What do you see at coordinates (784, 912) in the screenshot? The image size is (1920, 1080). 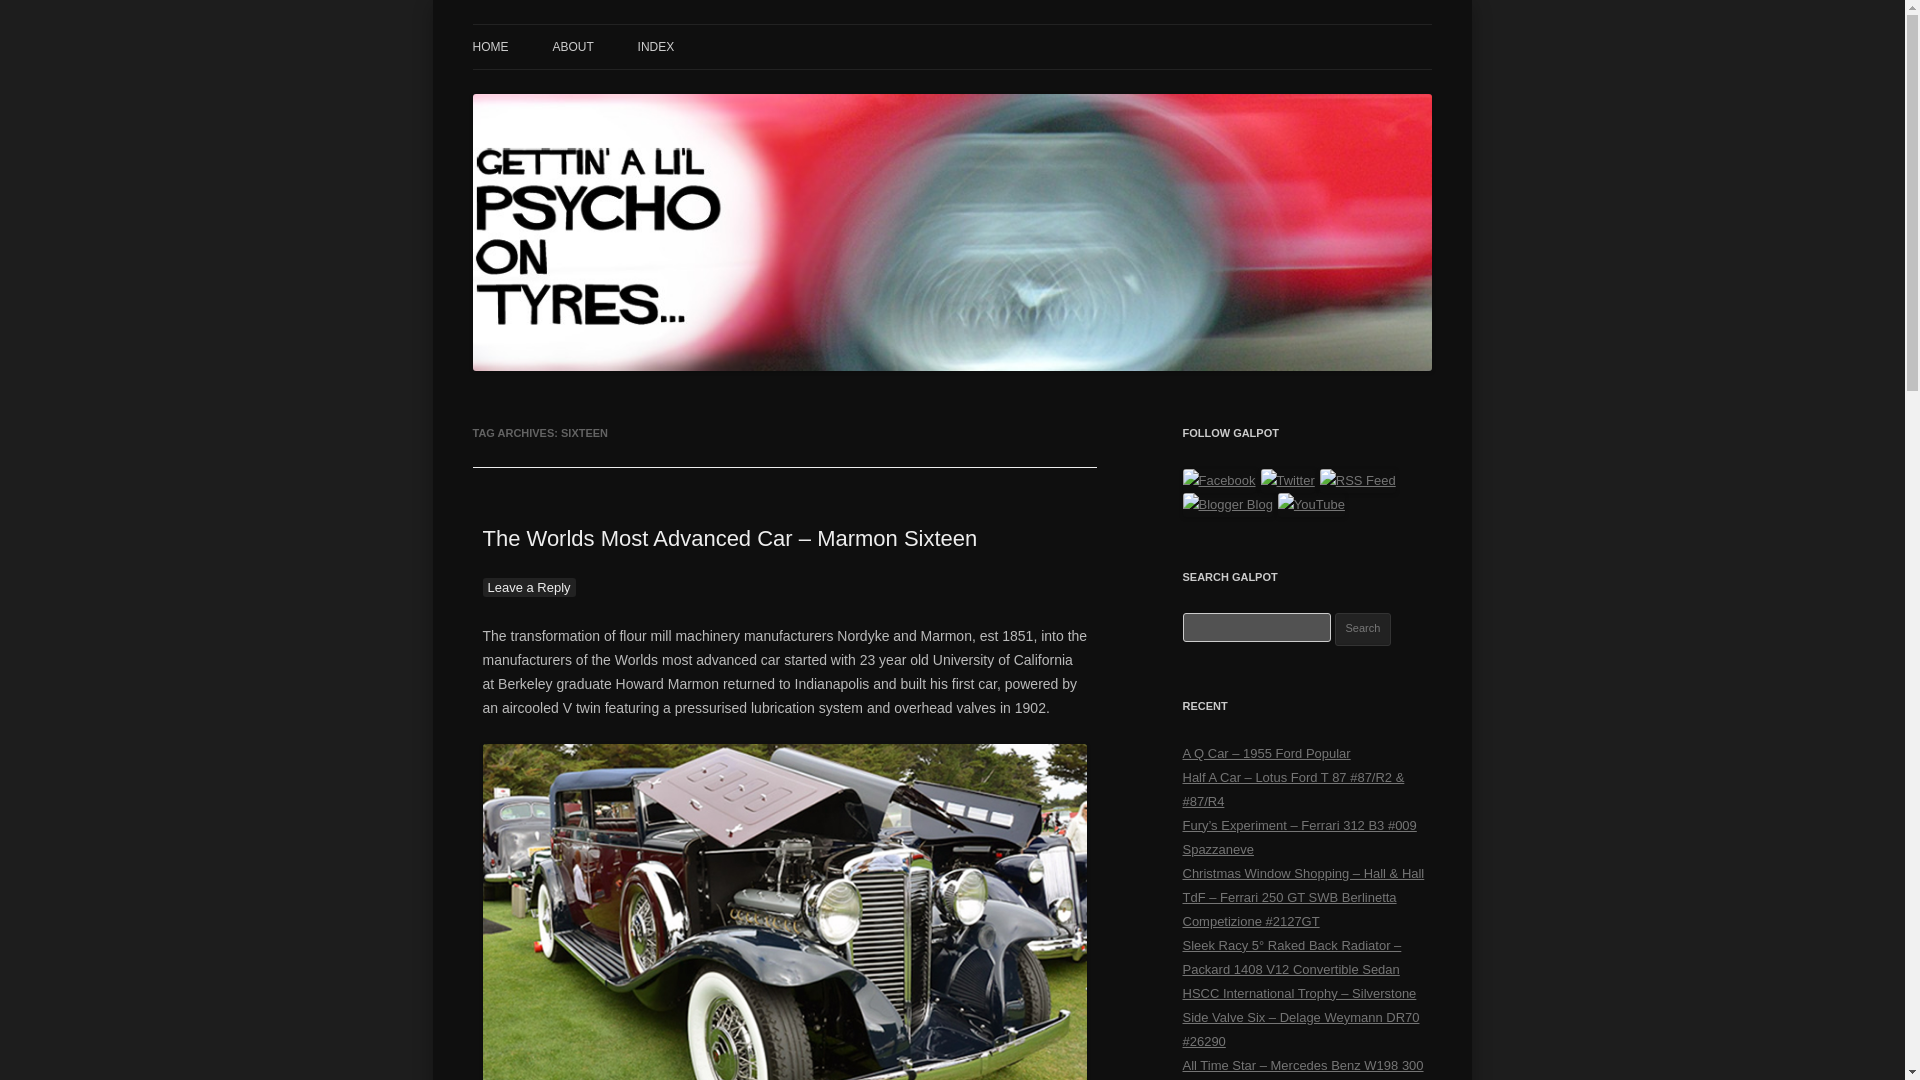 I see `01 Copyright 2012 Geoffrey Horton -27sc` at bounding box center [784, 912].